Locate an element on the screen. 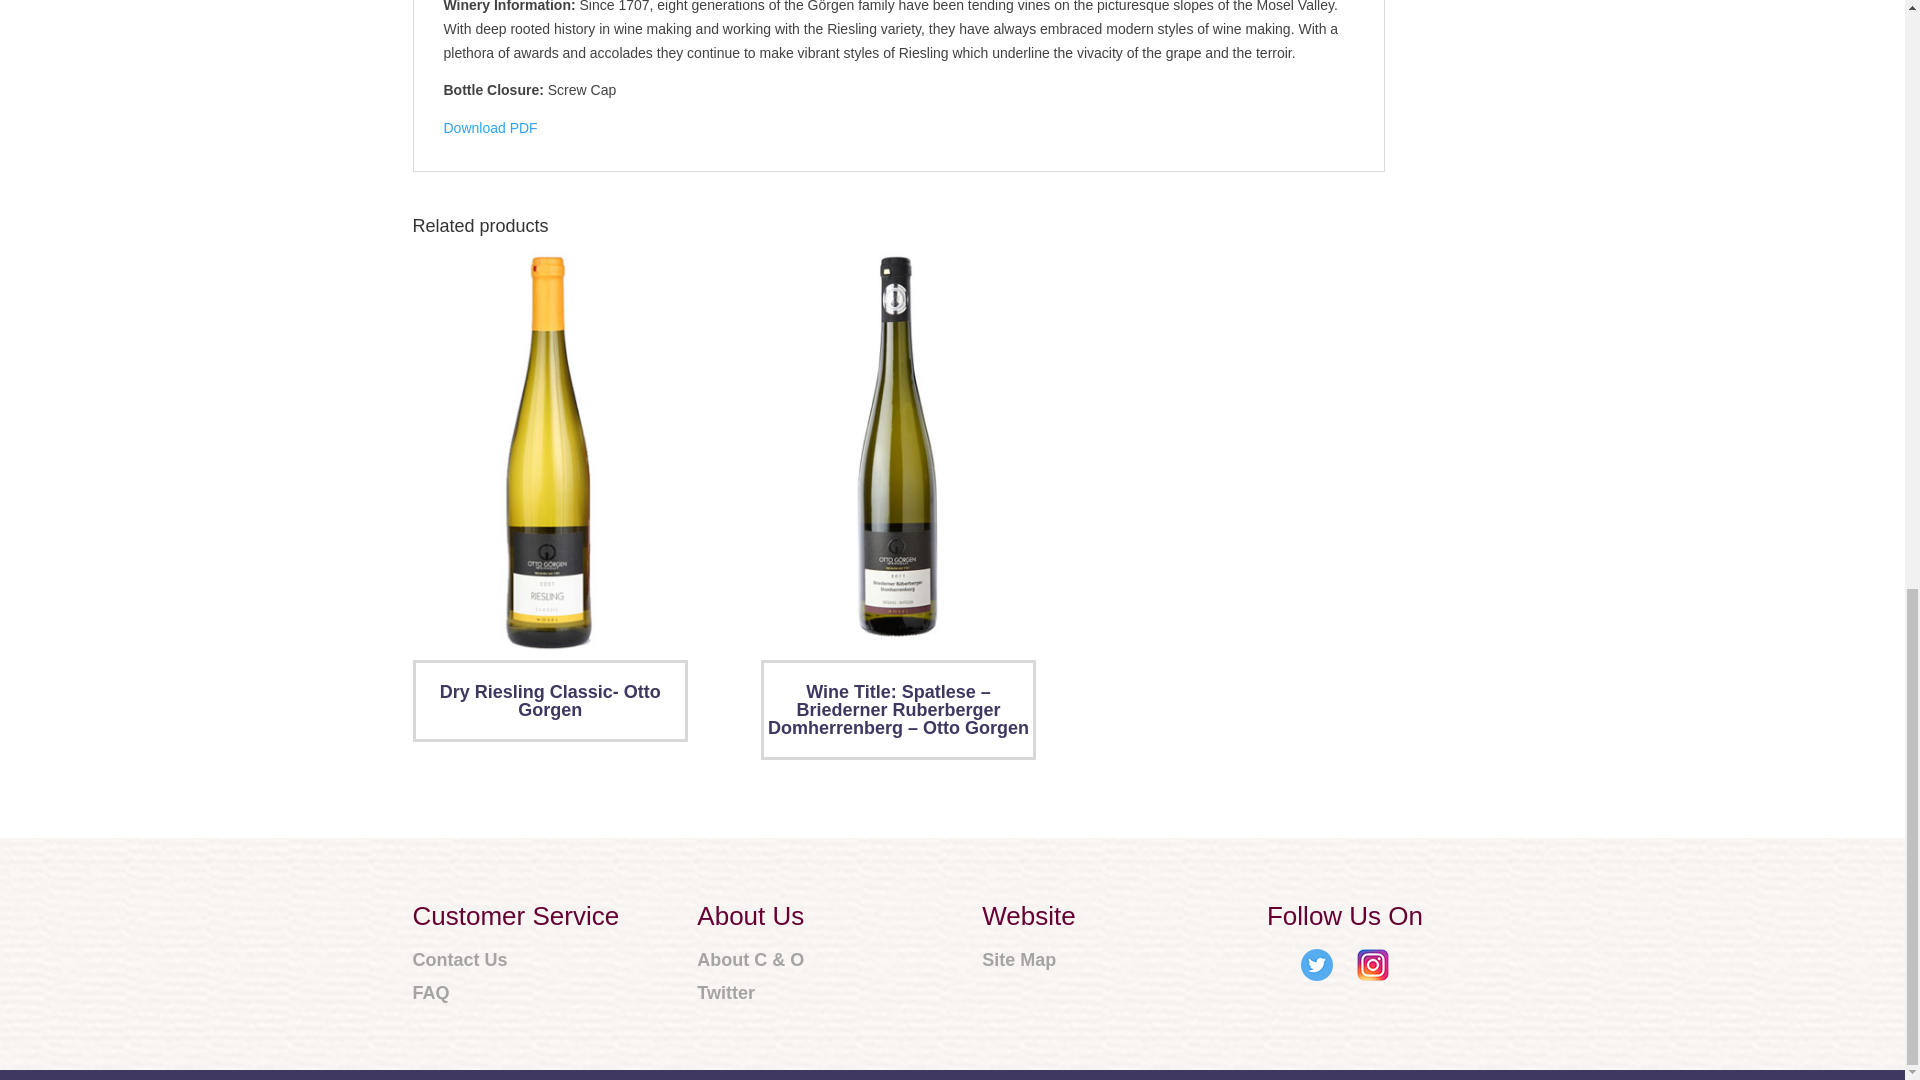 The height and width of the screenshot is (1080, 1920). Site Map is located at coordinates (1028, 961).